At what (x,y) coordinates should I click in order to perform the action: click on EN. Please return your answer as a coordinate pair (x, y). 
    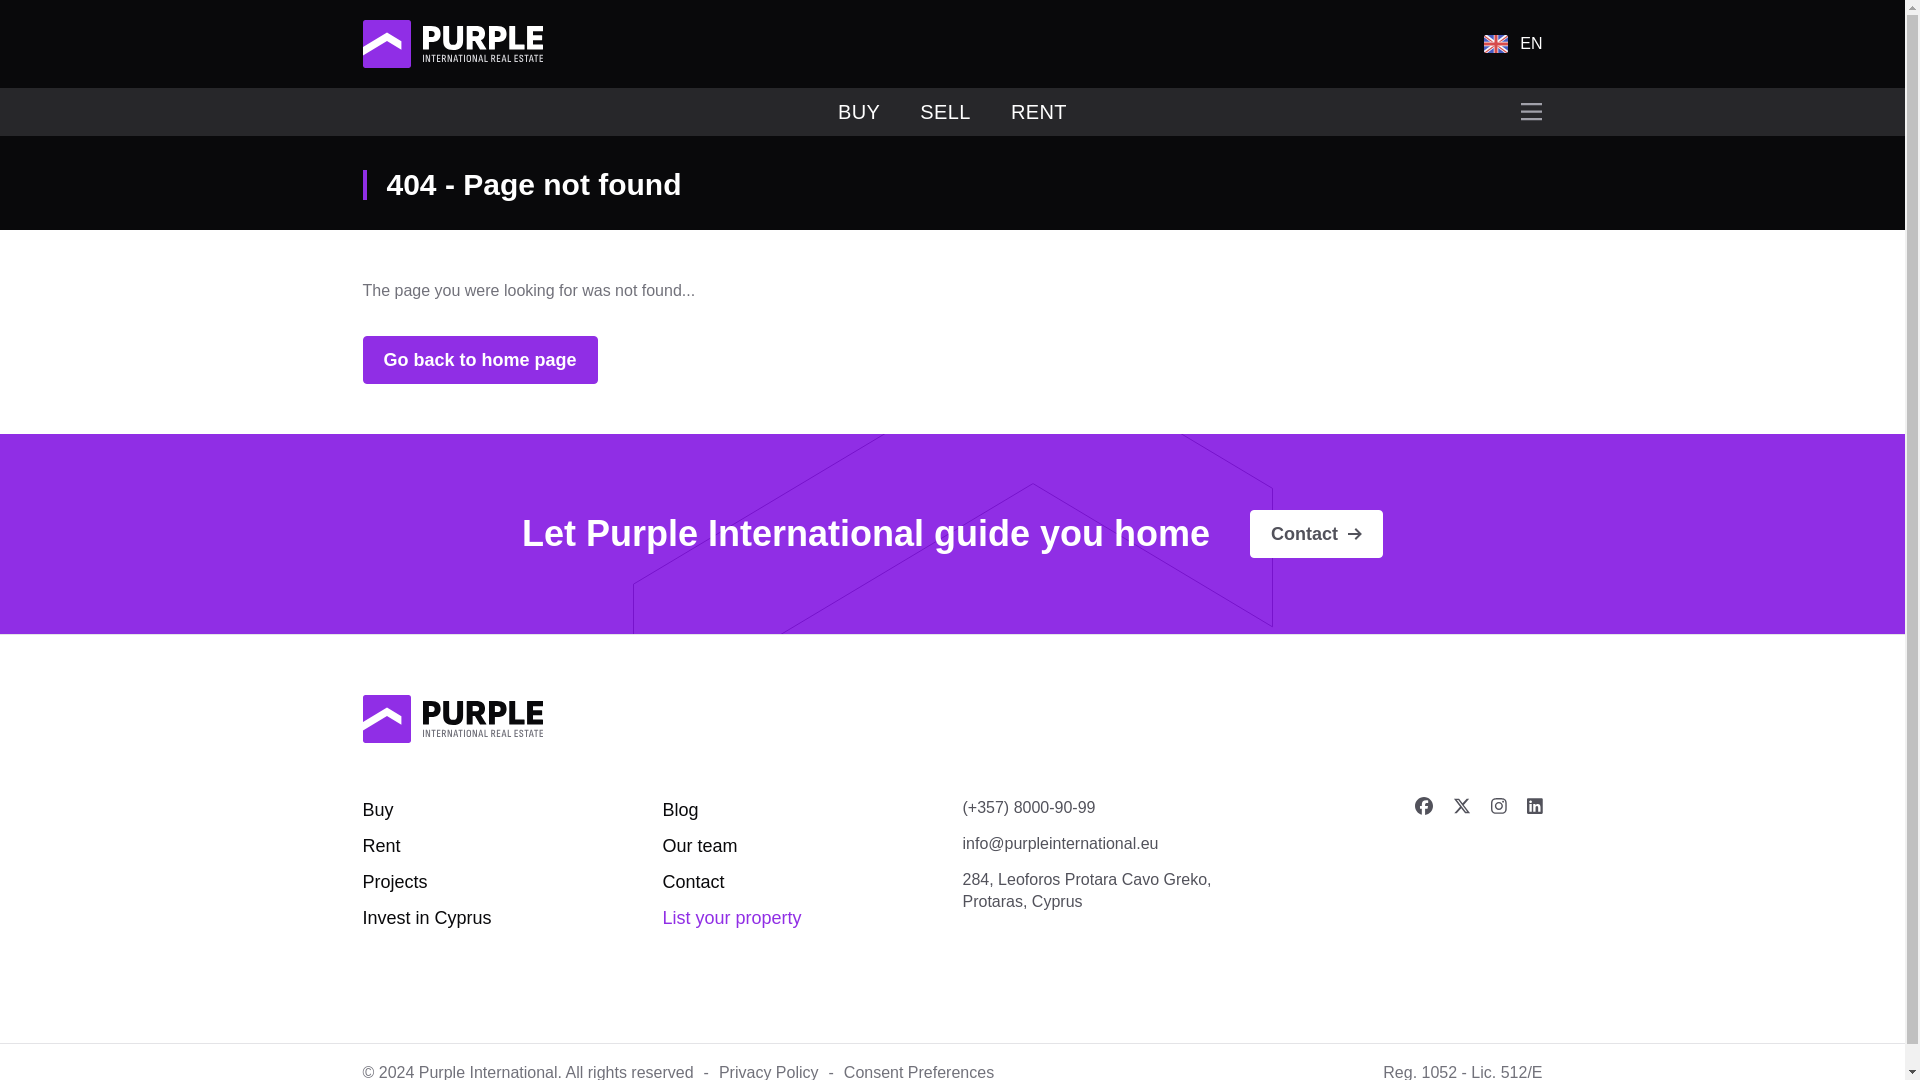
    Looking at the image, I should click on (1512, 44).